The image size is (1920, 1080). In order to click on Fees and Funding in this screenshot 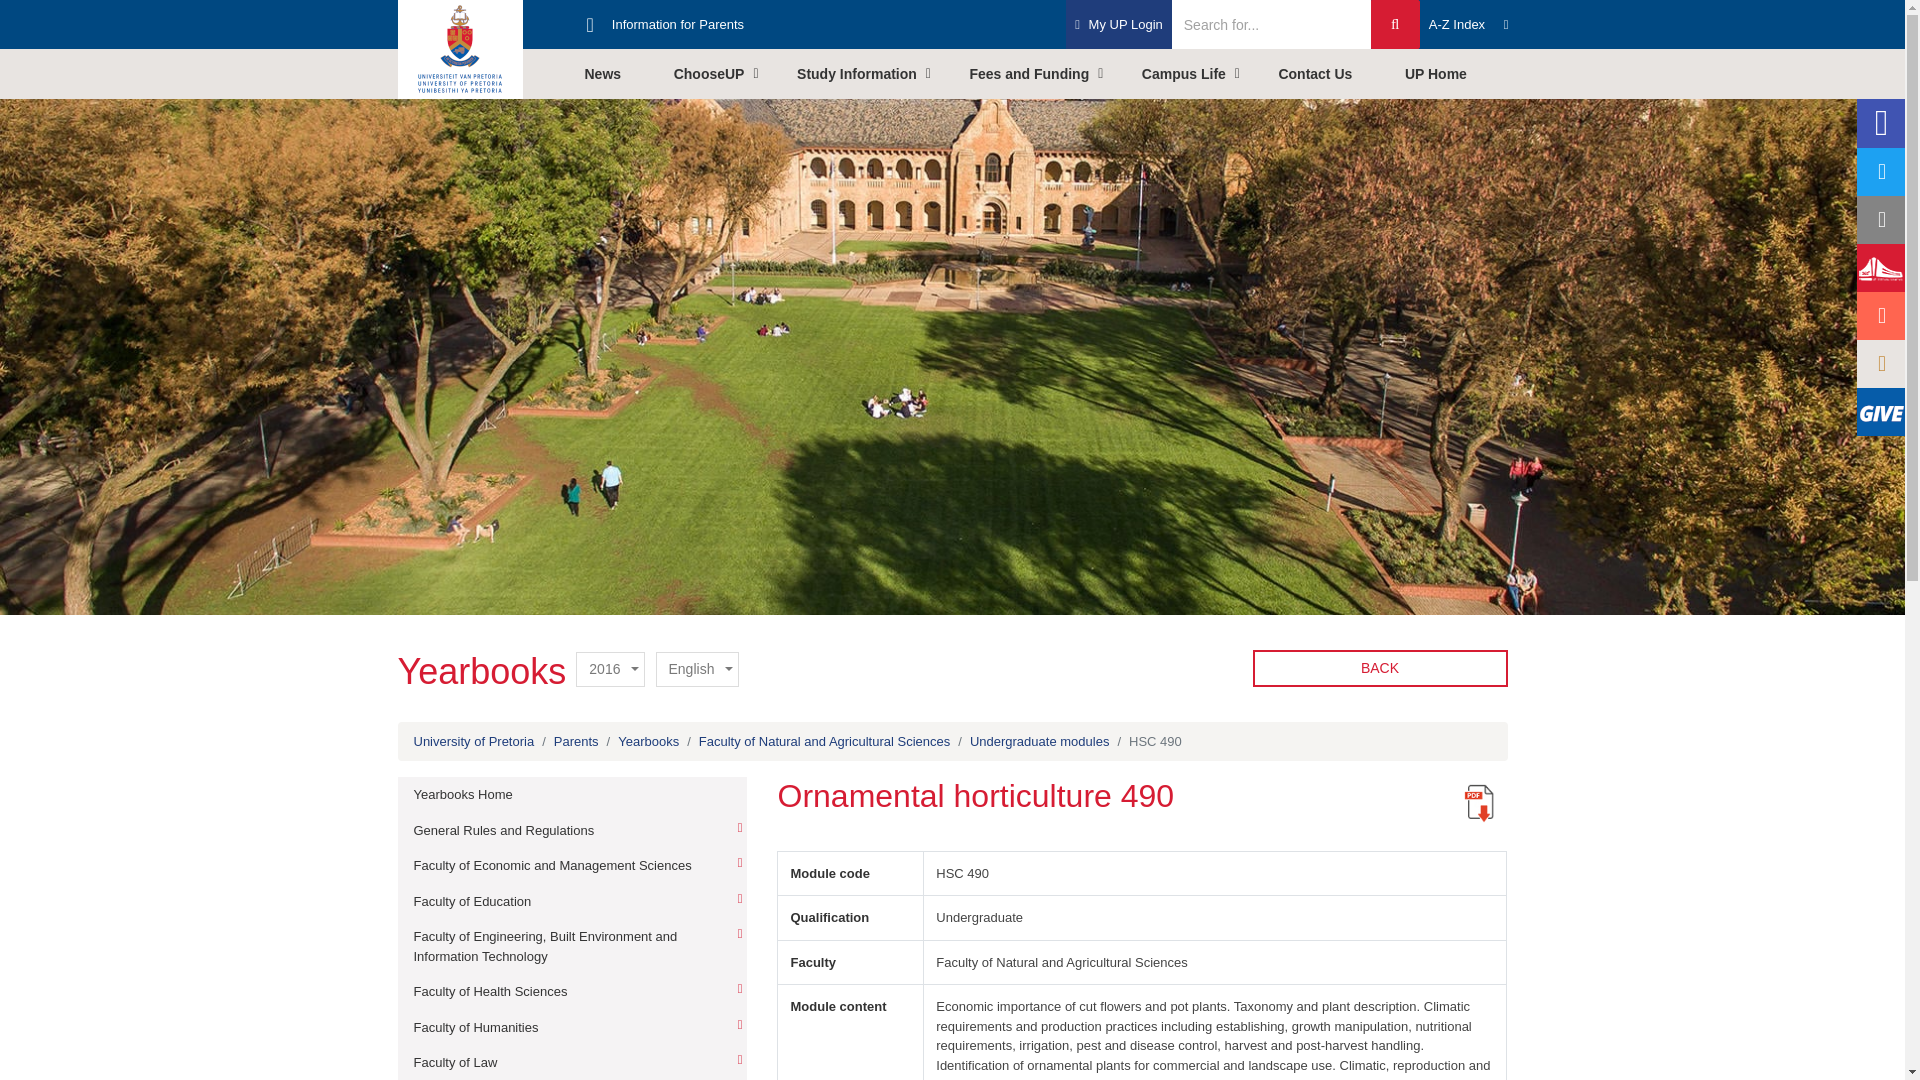, I will do `click(1042, 74)`.